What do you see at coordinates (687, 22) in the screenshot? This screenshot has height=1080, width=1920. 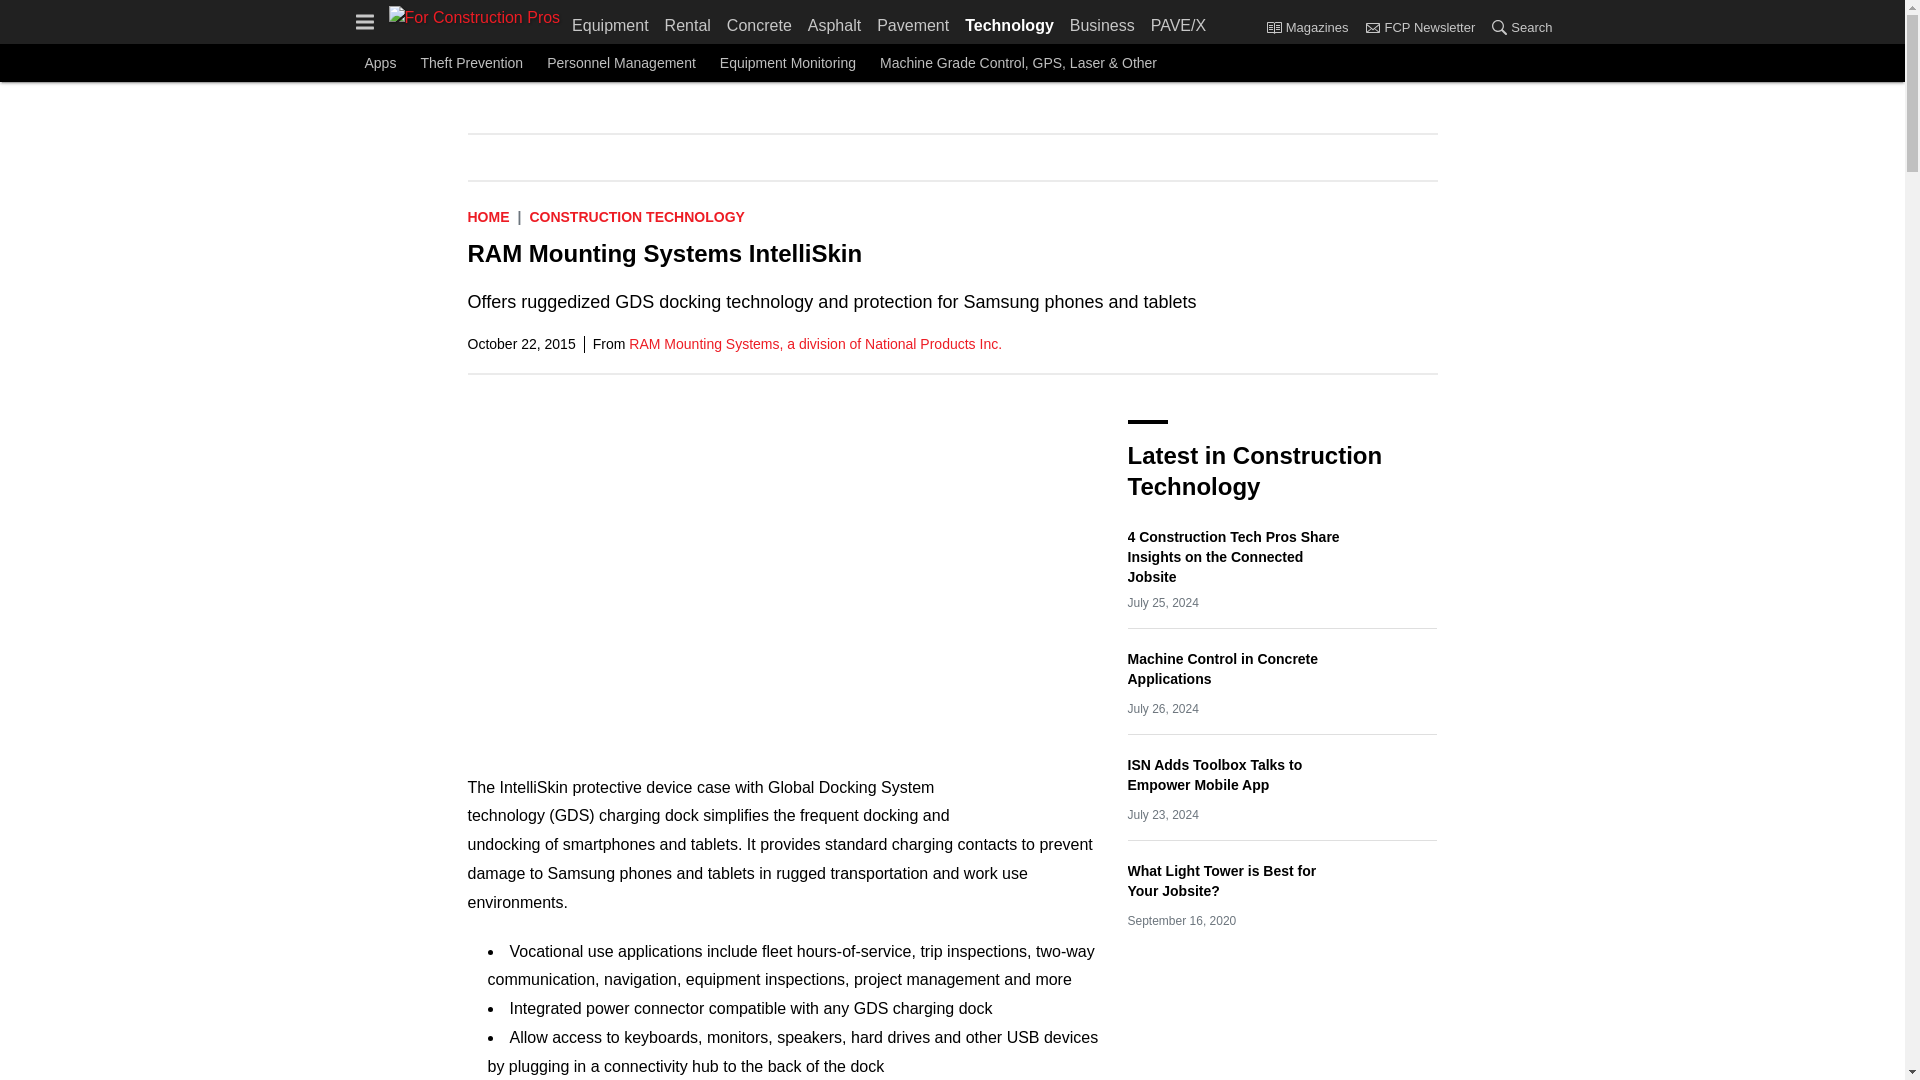 I see `Rental` at bounding box center [687, 22].